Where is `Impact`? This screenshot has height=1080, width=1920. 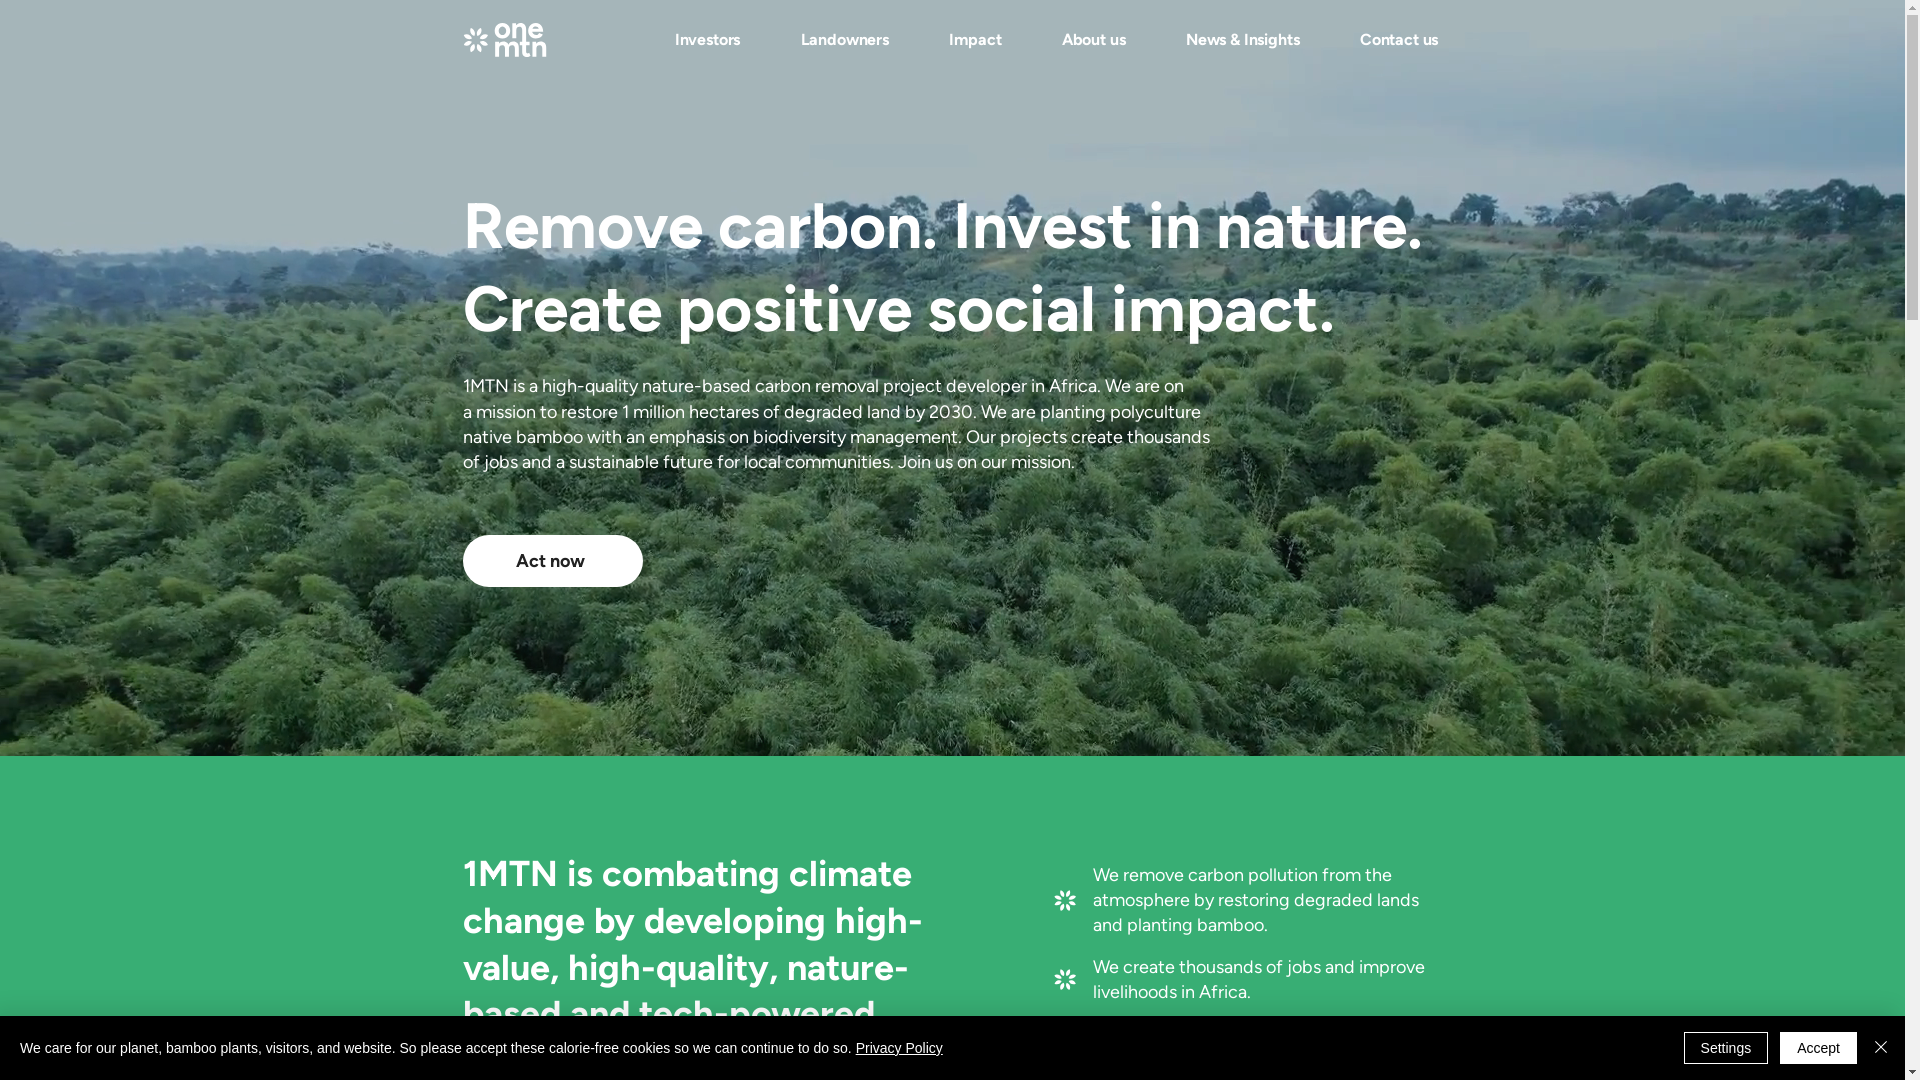 Impact is located at coordinates (975, 40).